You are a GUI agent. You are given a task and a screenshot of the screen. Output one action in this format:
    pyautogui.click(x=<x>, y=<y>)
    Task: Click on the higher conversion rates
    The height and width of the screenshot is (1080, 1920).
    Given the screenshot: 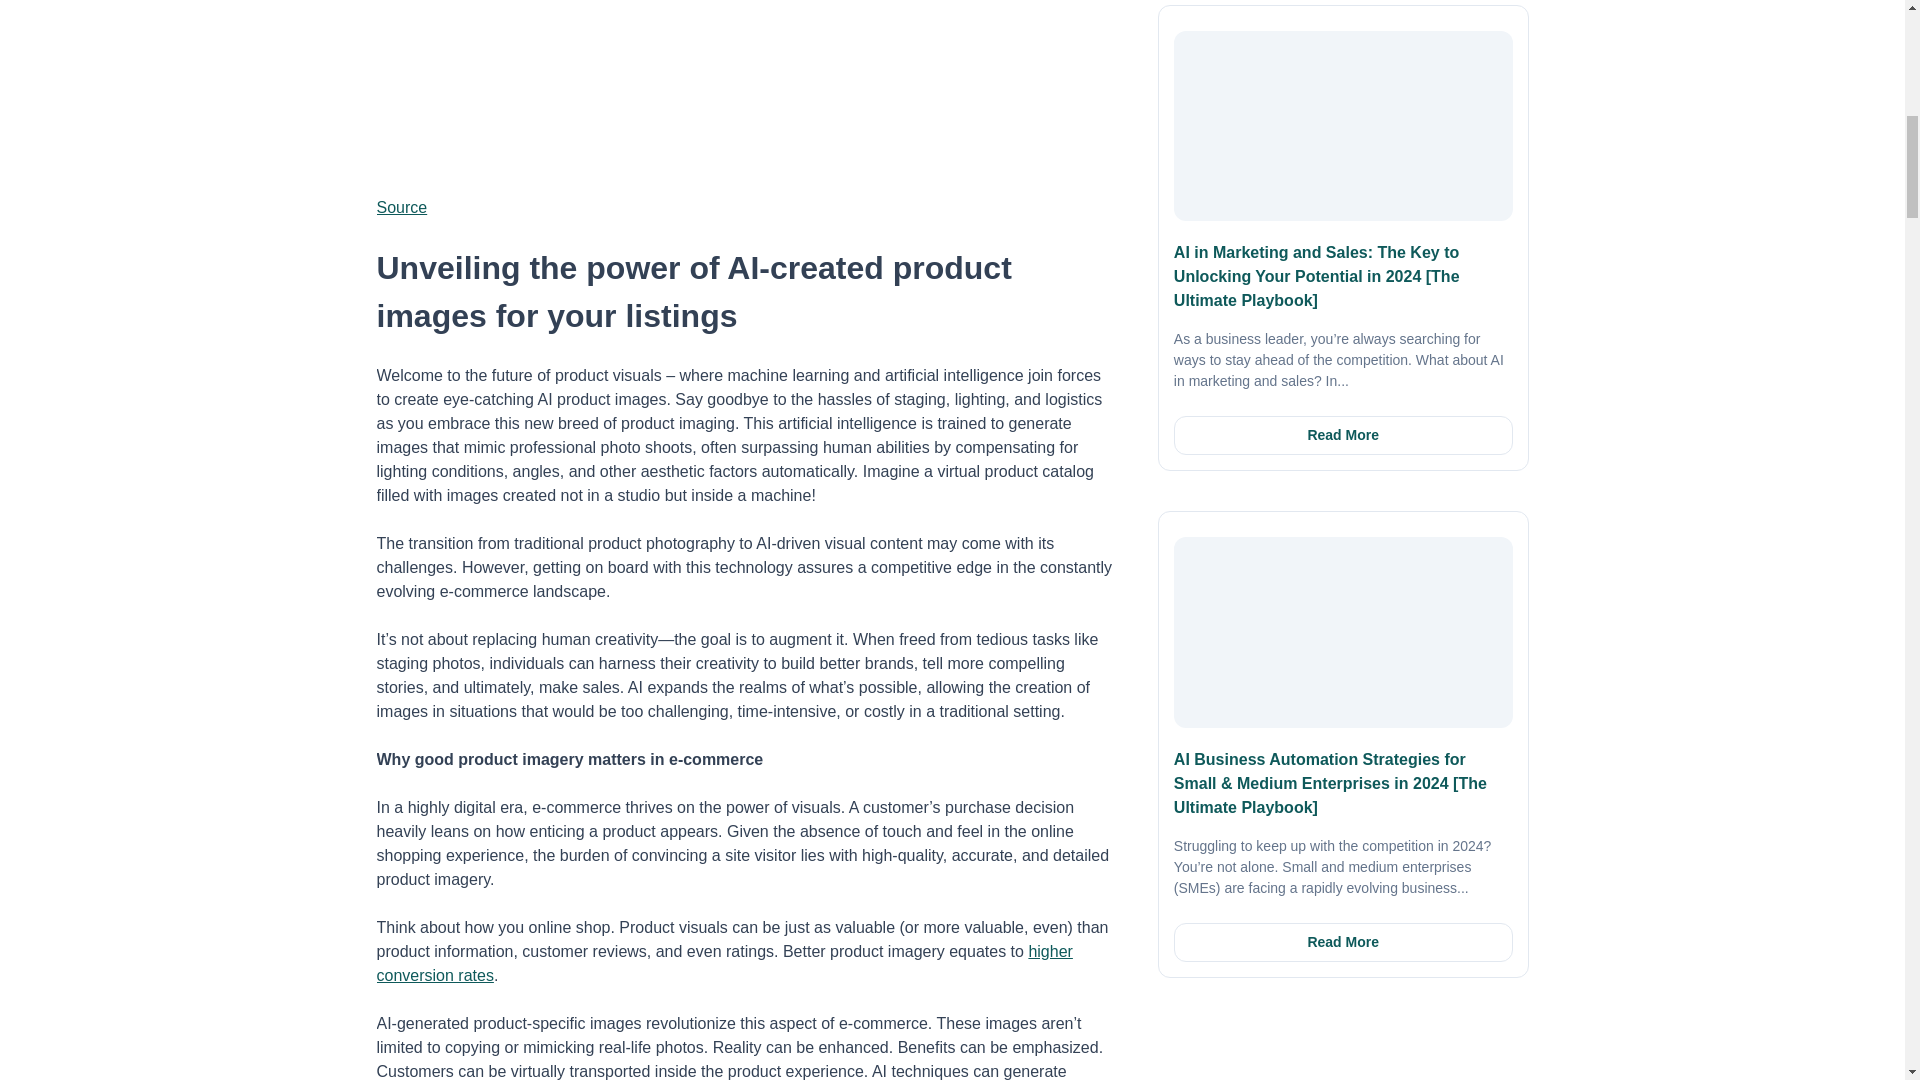 What is the action you would take?
    pyautogui.click(x=724, y=962)
    